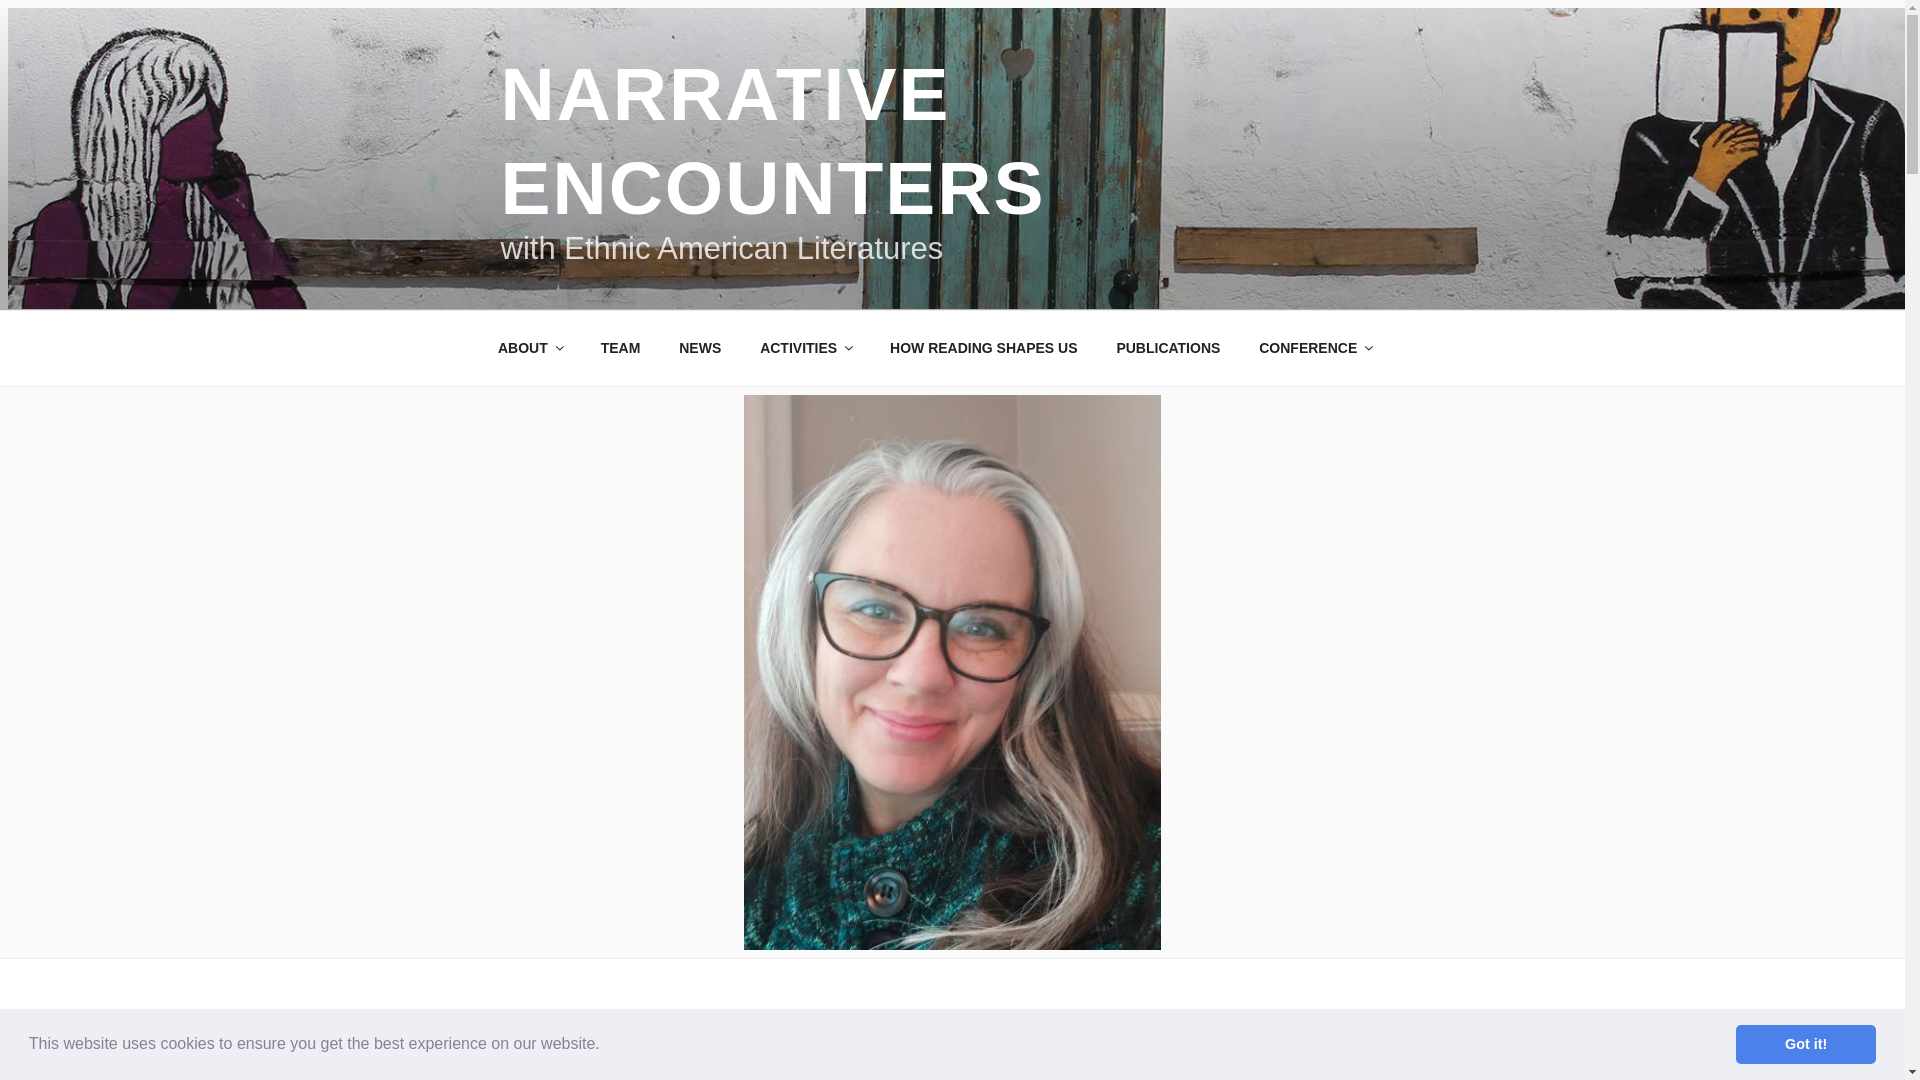 Image resolution: width=1920 pixels, height=1080 pixels. Describe the element at coordinates (1315, 347) in the screenshot. I see `CONFERENCE` at that location.